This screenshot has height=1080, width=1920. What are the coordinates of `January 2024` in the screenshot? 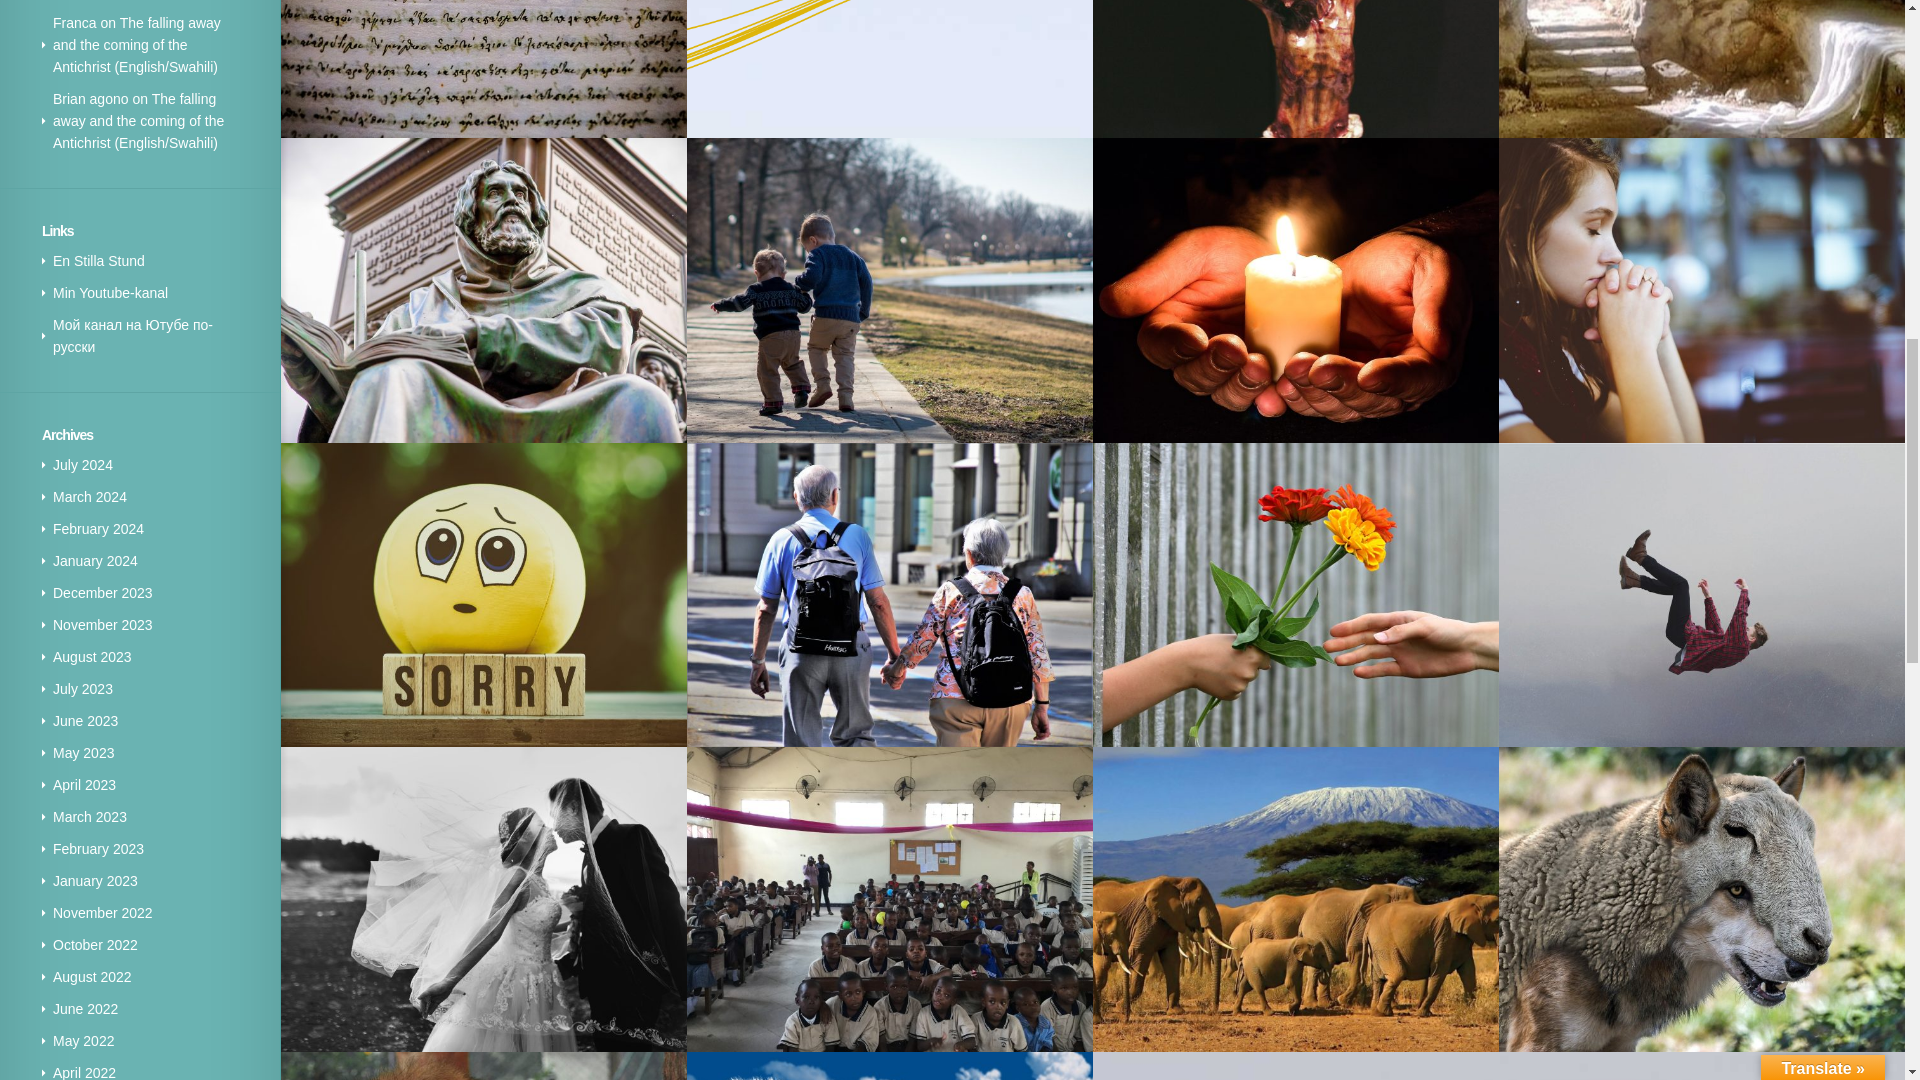 It's located at (96, 560).